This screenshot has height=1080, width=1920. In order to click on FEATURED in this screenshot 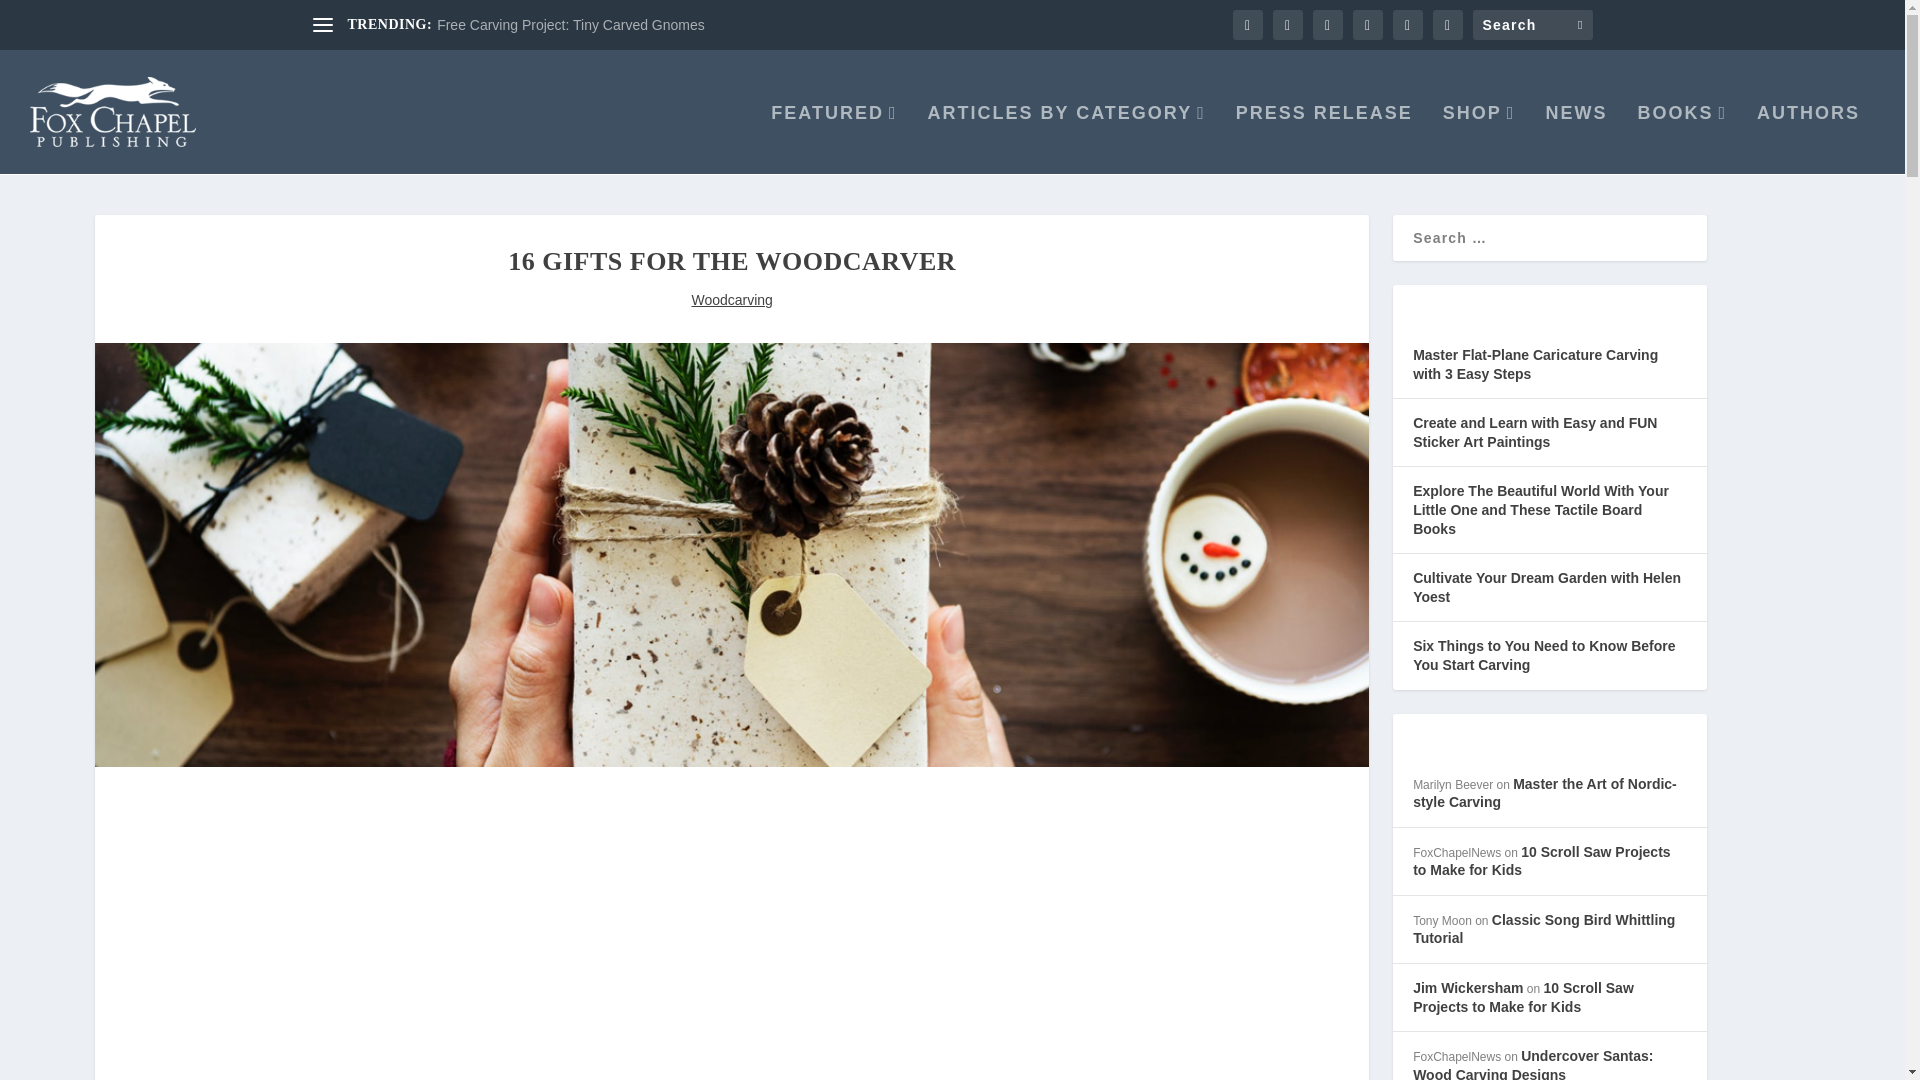, I will do `click(834, 138)`.